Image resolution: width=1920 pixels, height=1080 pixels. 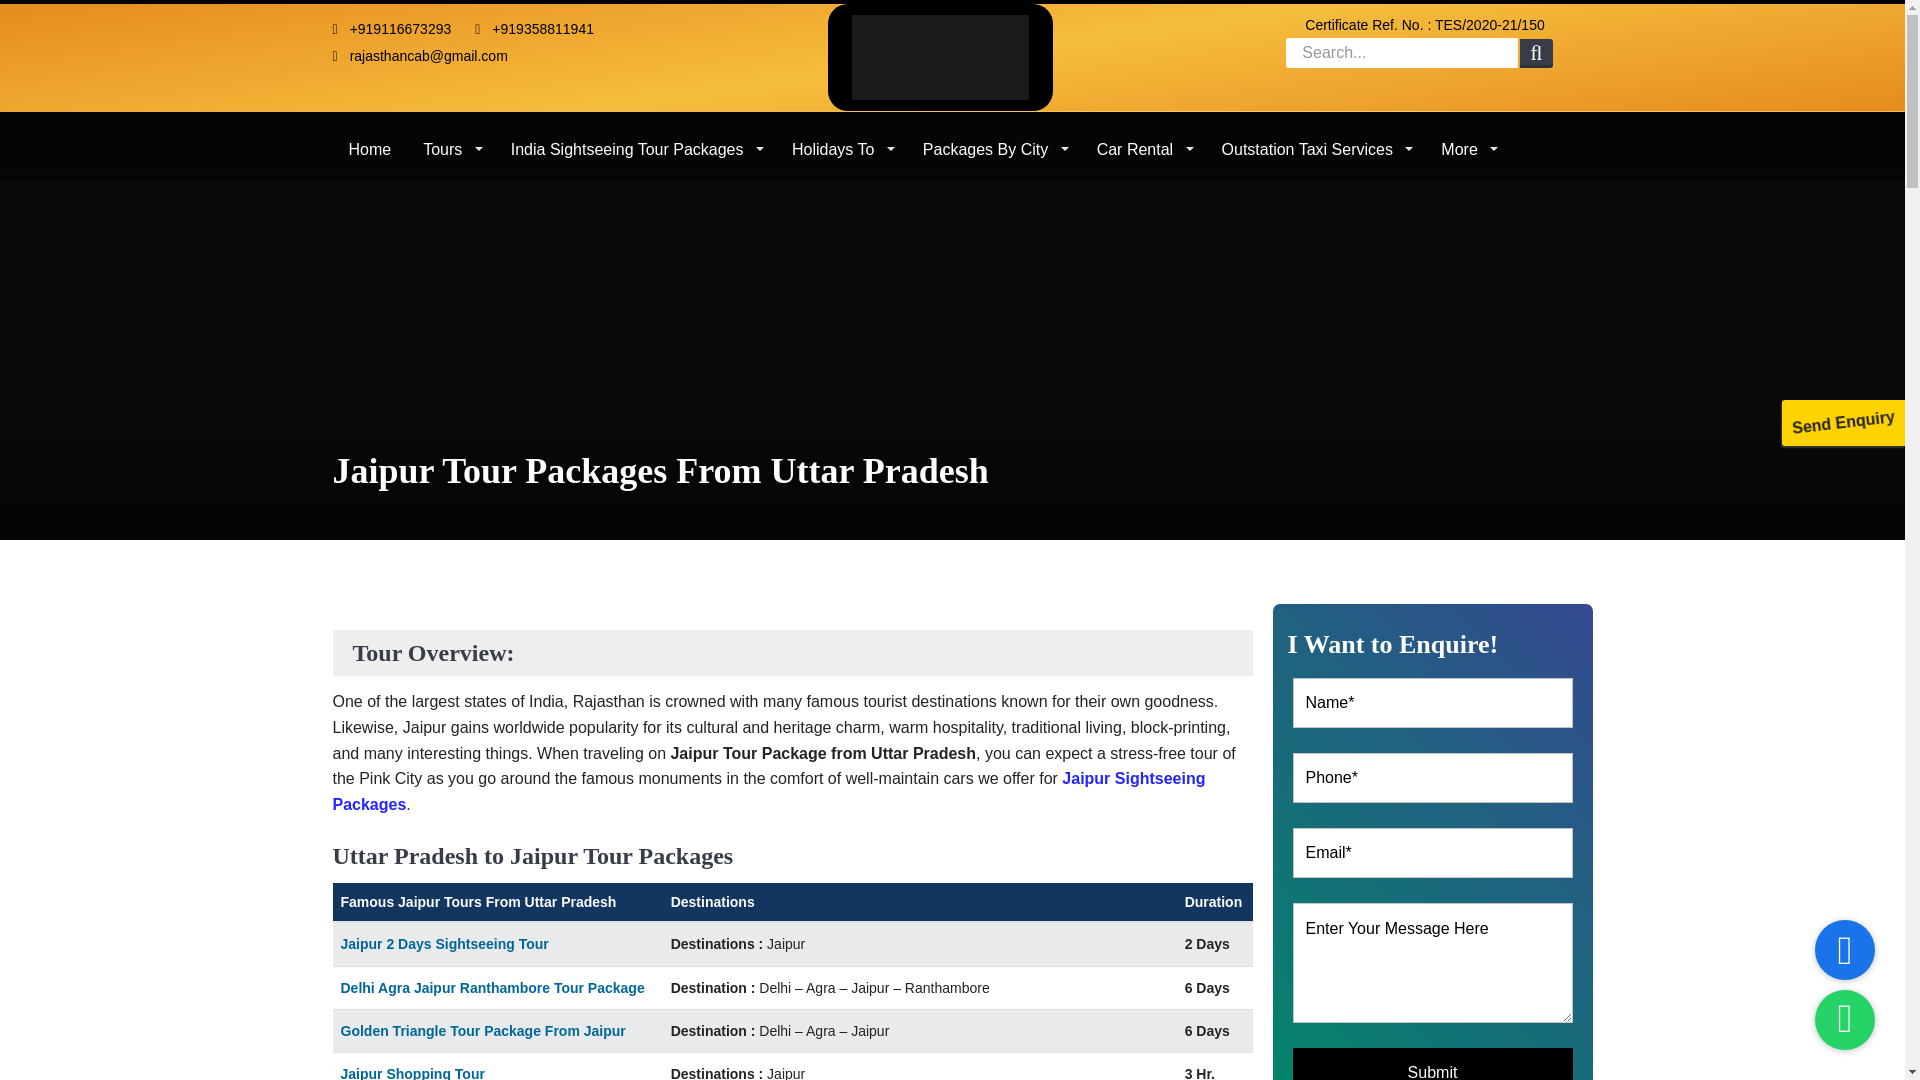 What do you see at coordinates (451, 142) in the screenshot?
I see `Tours` at bounding box center [451, 142].